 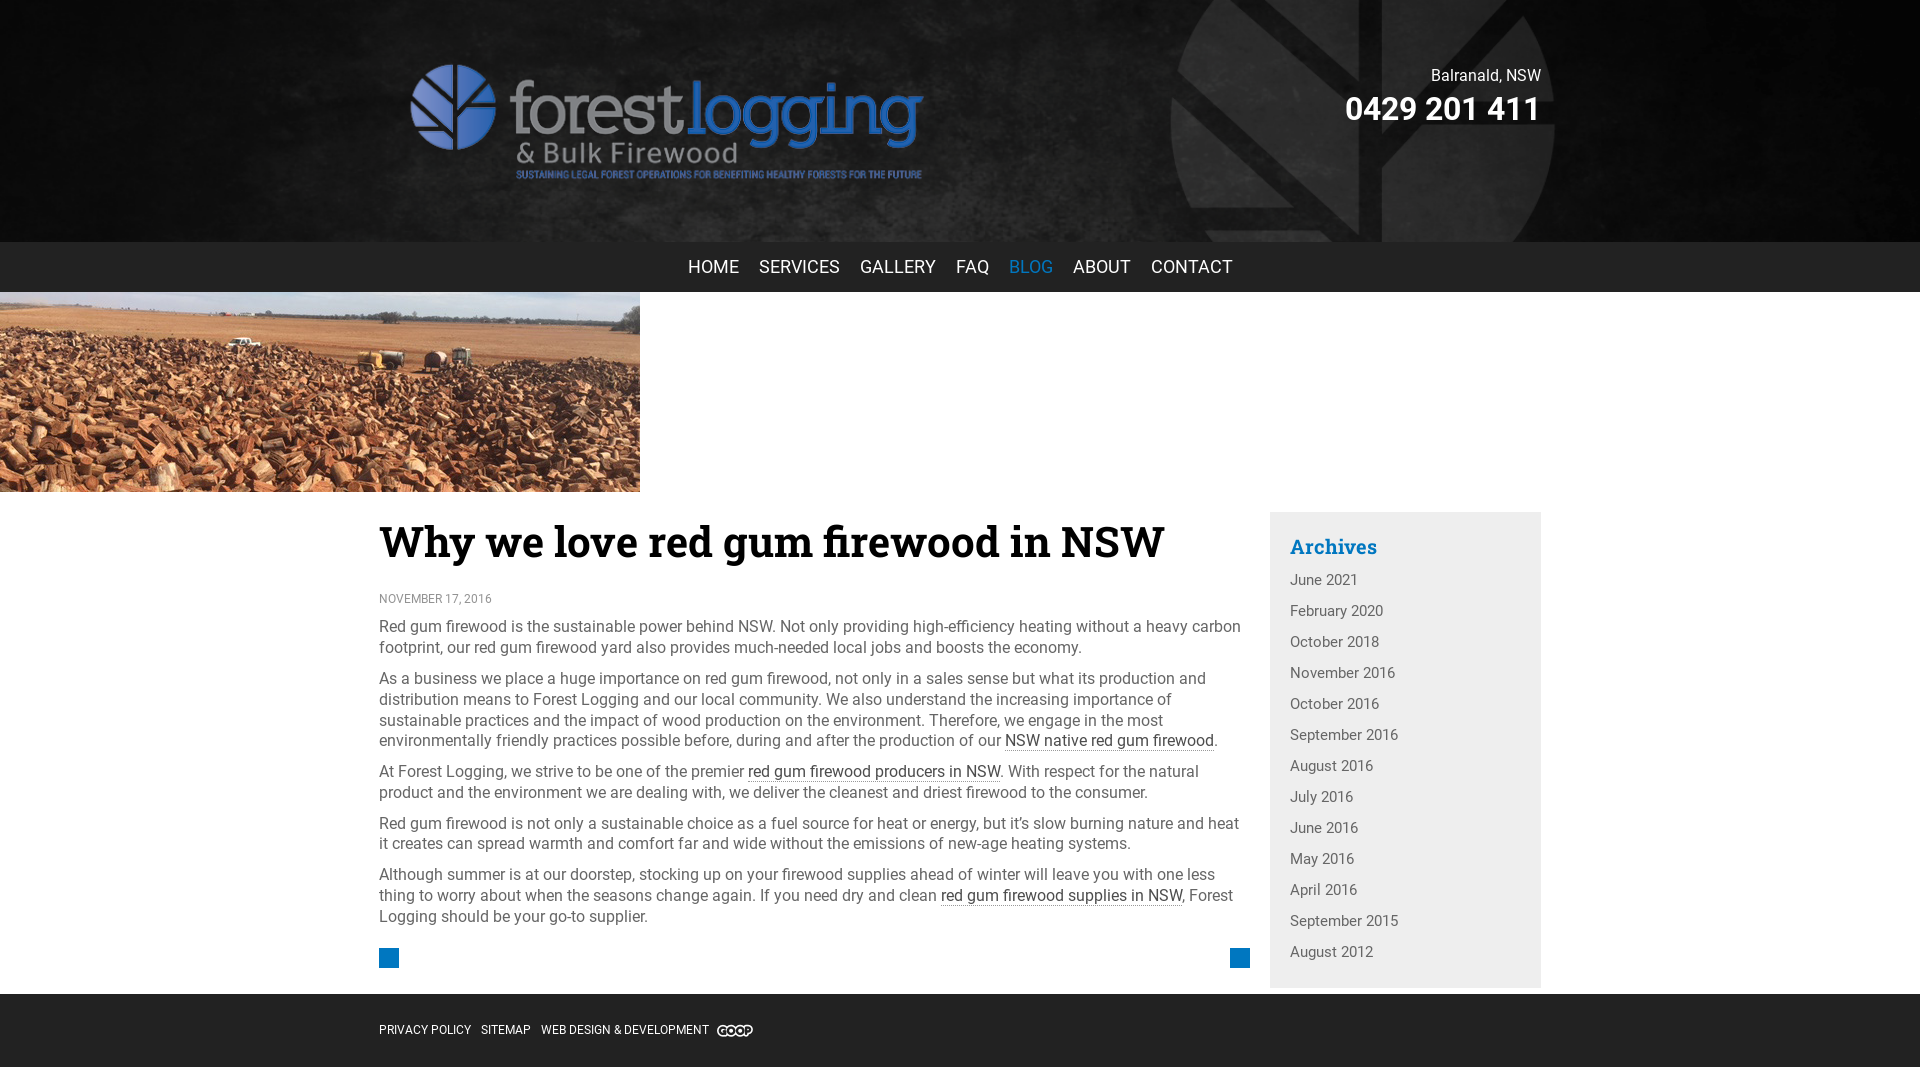 What do you see at coordinates (506, 1030) in the screenshot?
I see `SITEMAP` at bounding box center [506, 1030].